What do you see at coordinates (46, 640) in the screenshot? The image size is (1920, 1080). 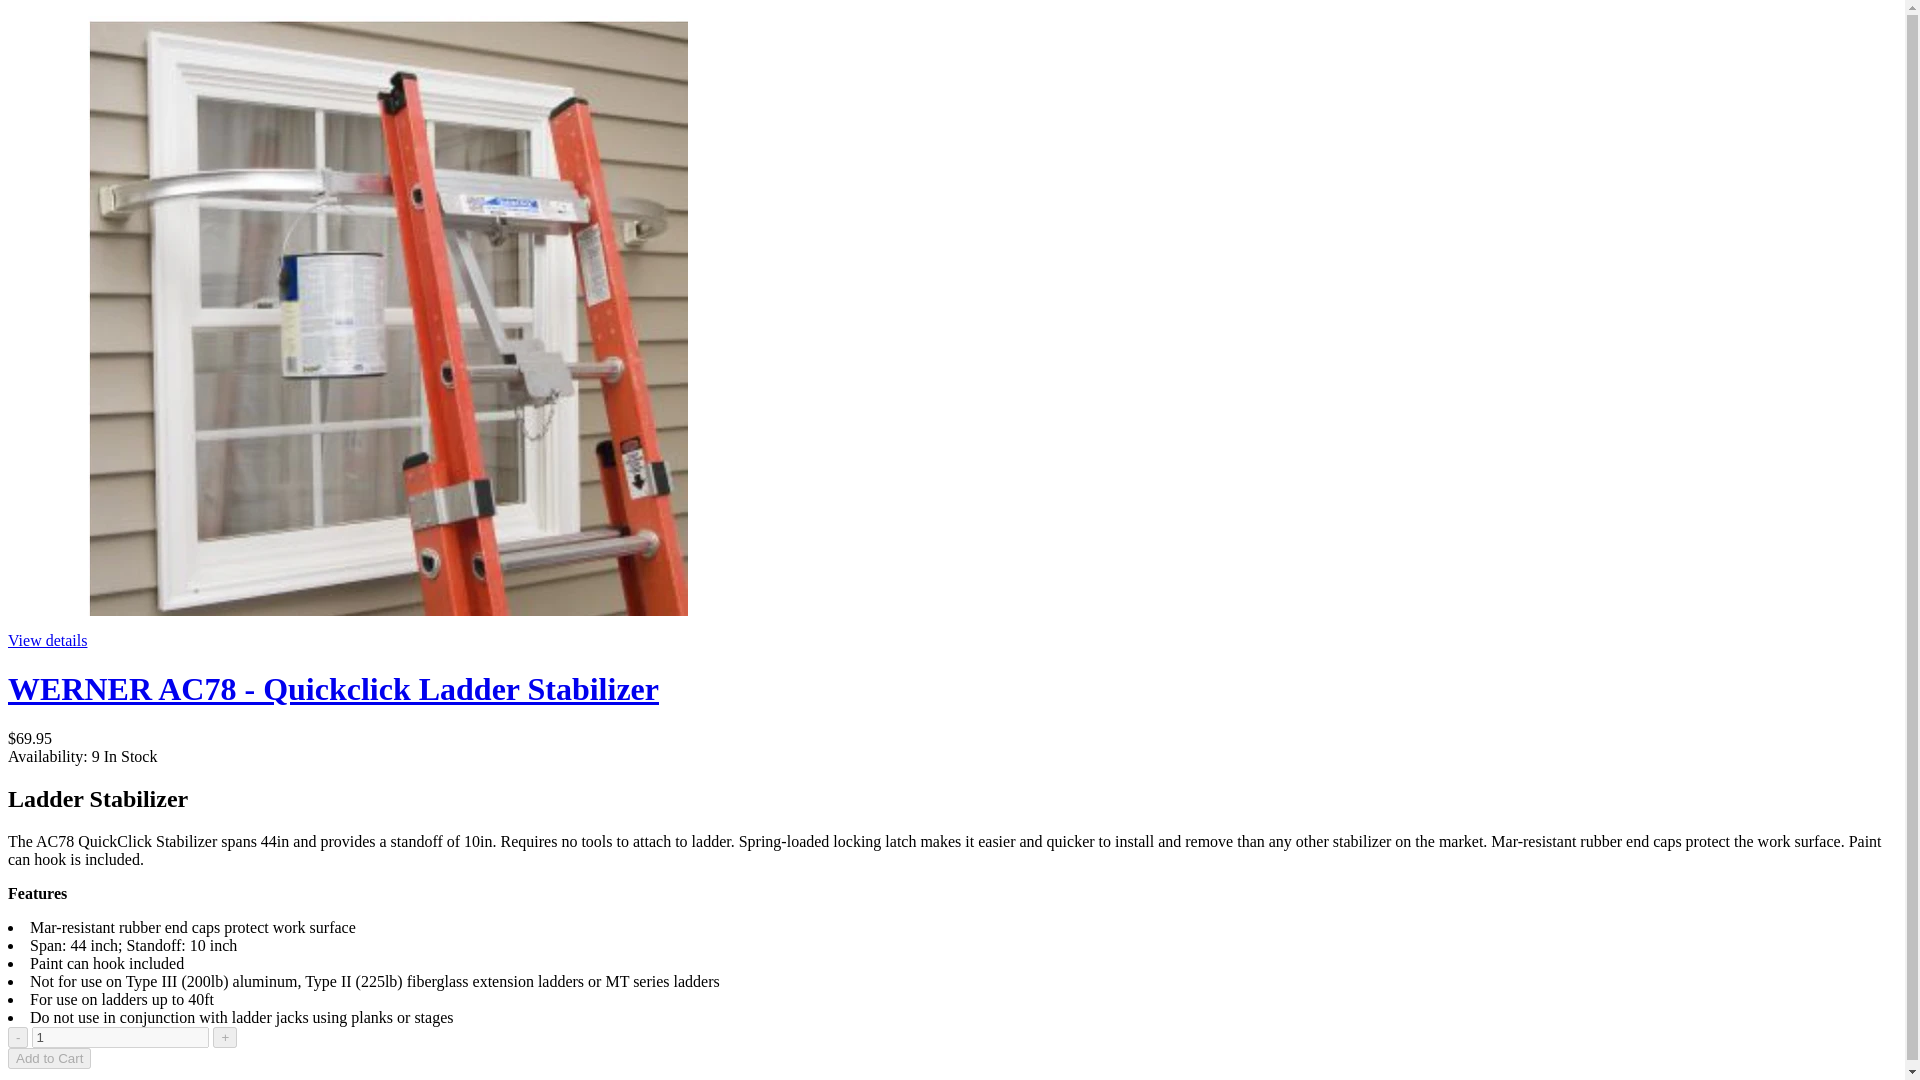 I see `View details` at bounding box center [46, 640].